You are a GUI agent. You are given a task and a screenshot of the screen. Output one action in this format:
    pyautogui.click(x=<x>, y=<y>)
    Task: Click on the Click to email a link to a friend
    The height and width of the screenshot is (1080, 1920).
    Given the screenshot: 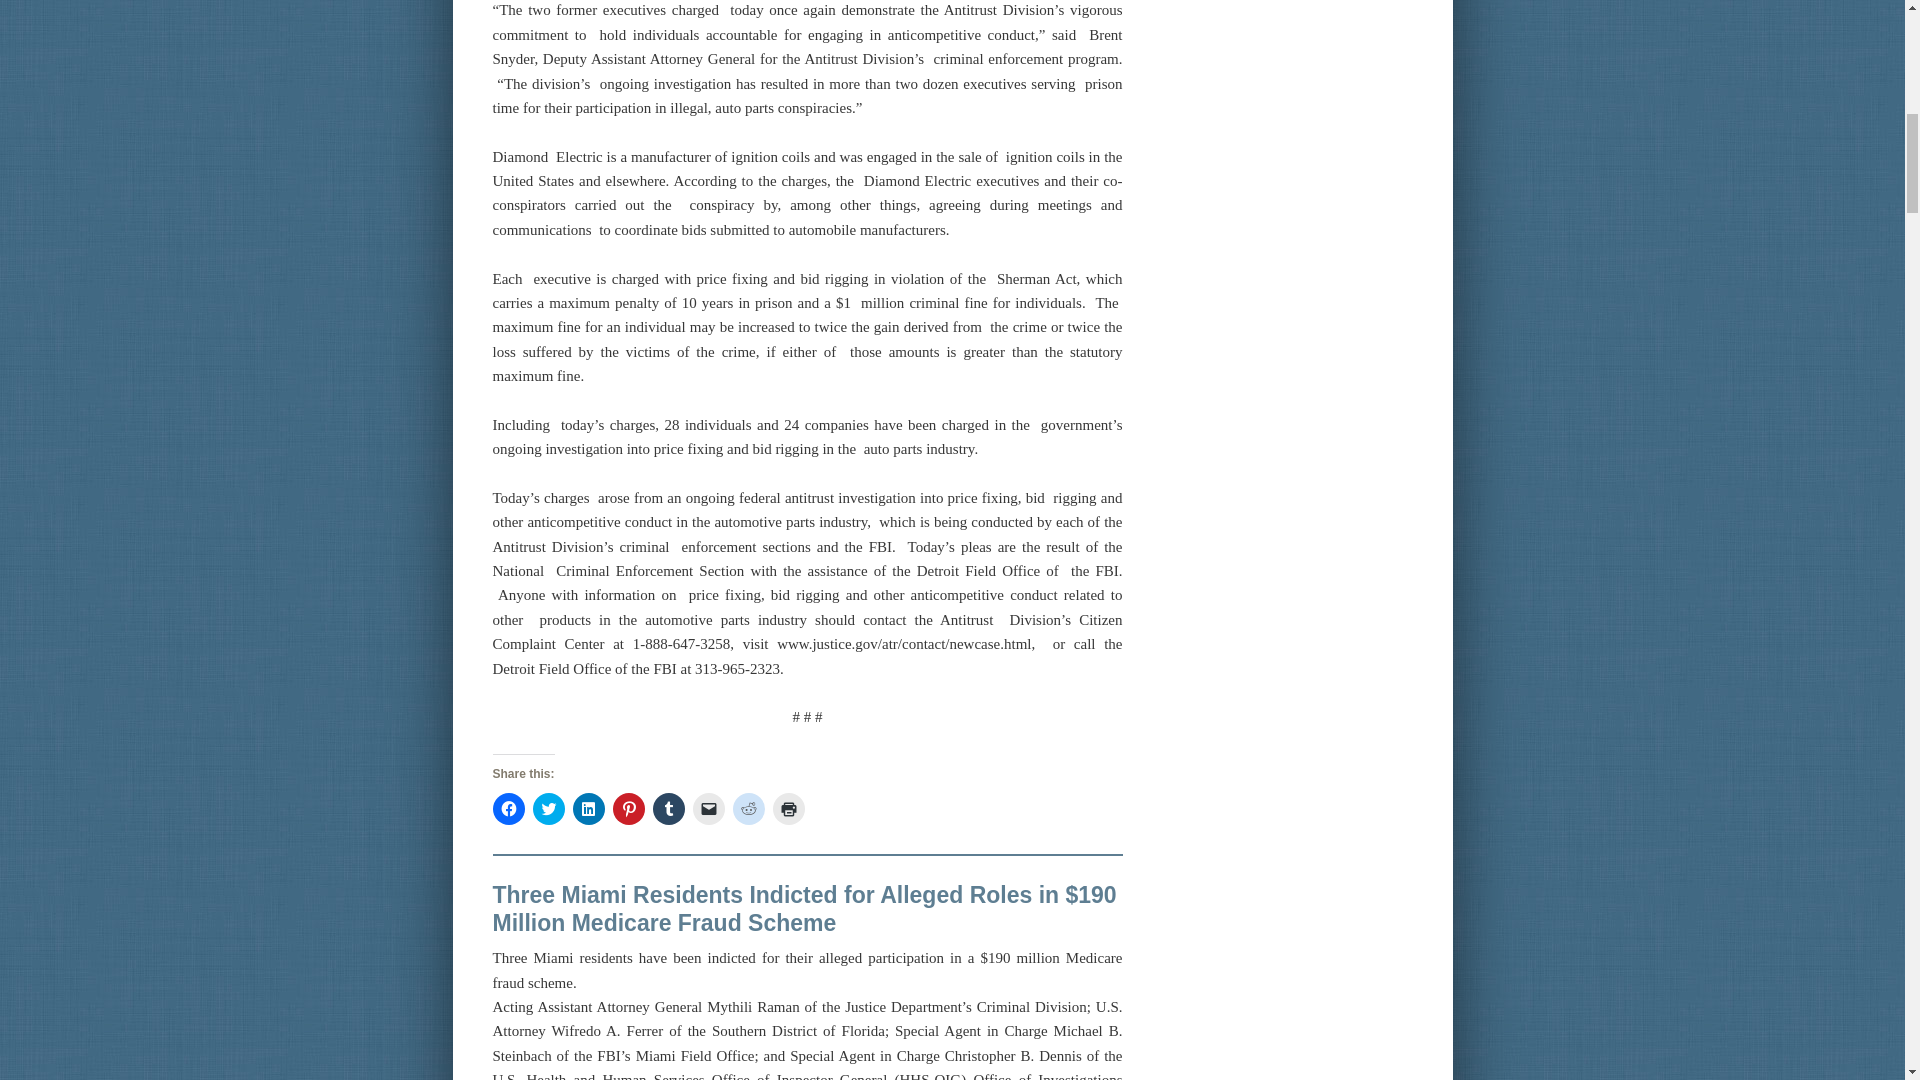 What is the action you would take?
    pyautogui.click(x=707, y=808)
    